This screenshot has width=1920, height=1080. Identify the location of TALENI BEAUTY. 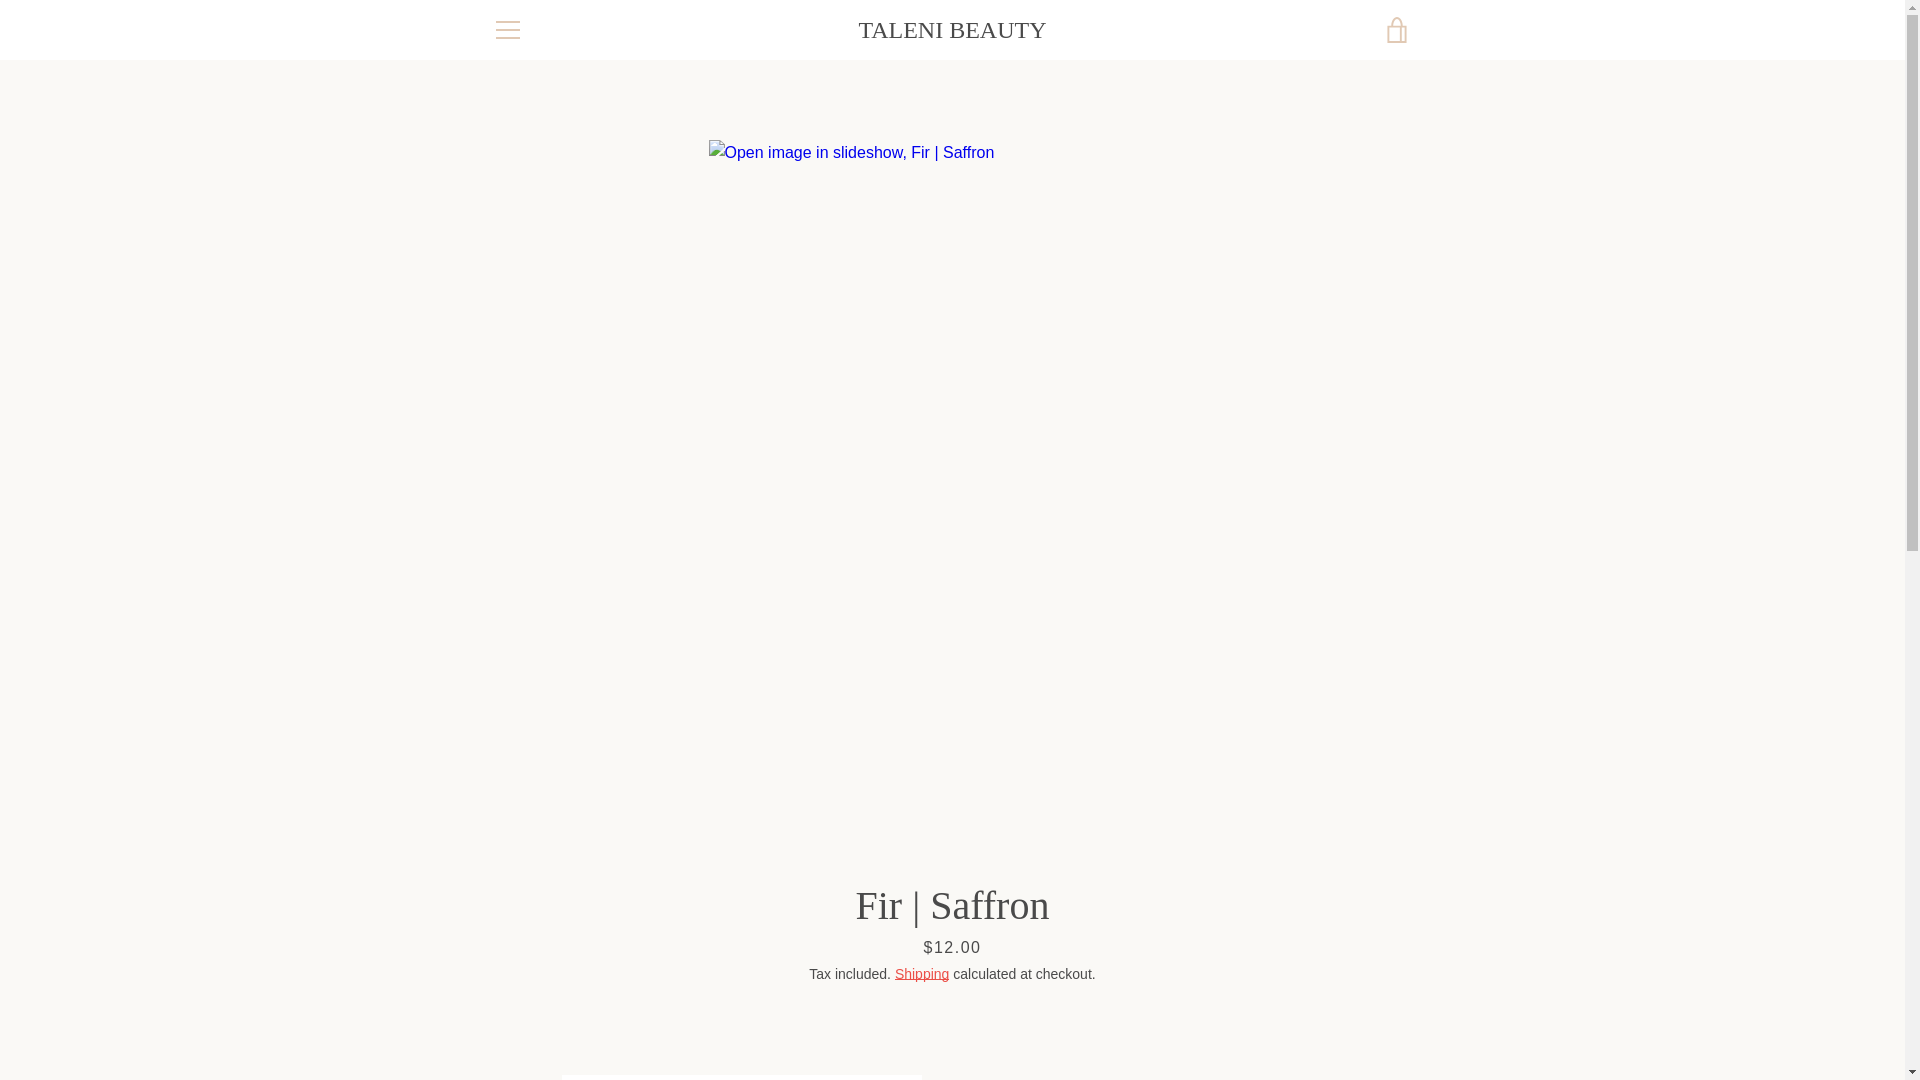
(952, 30).